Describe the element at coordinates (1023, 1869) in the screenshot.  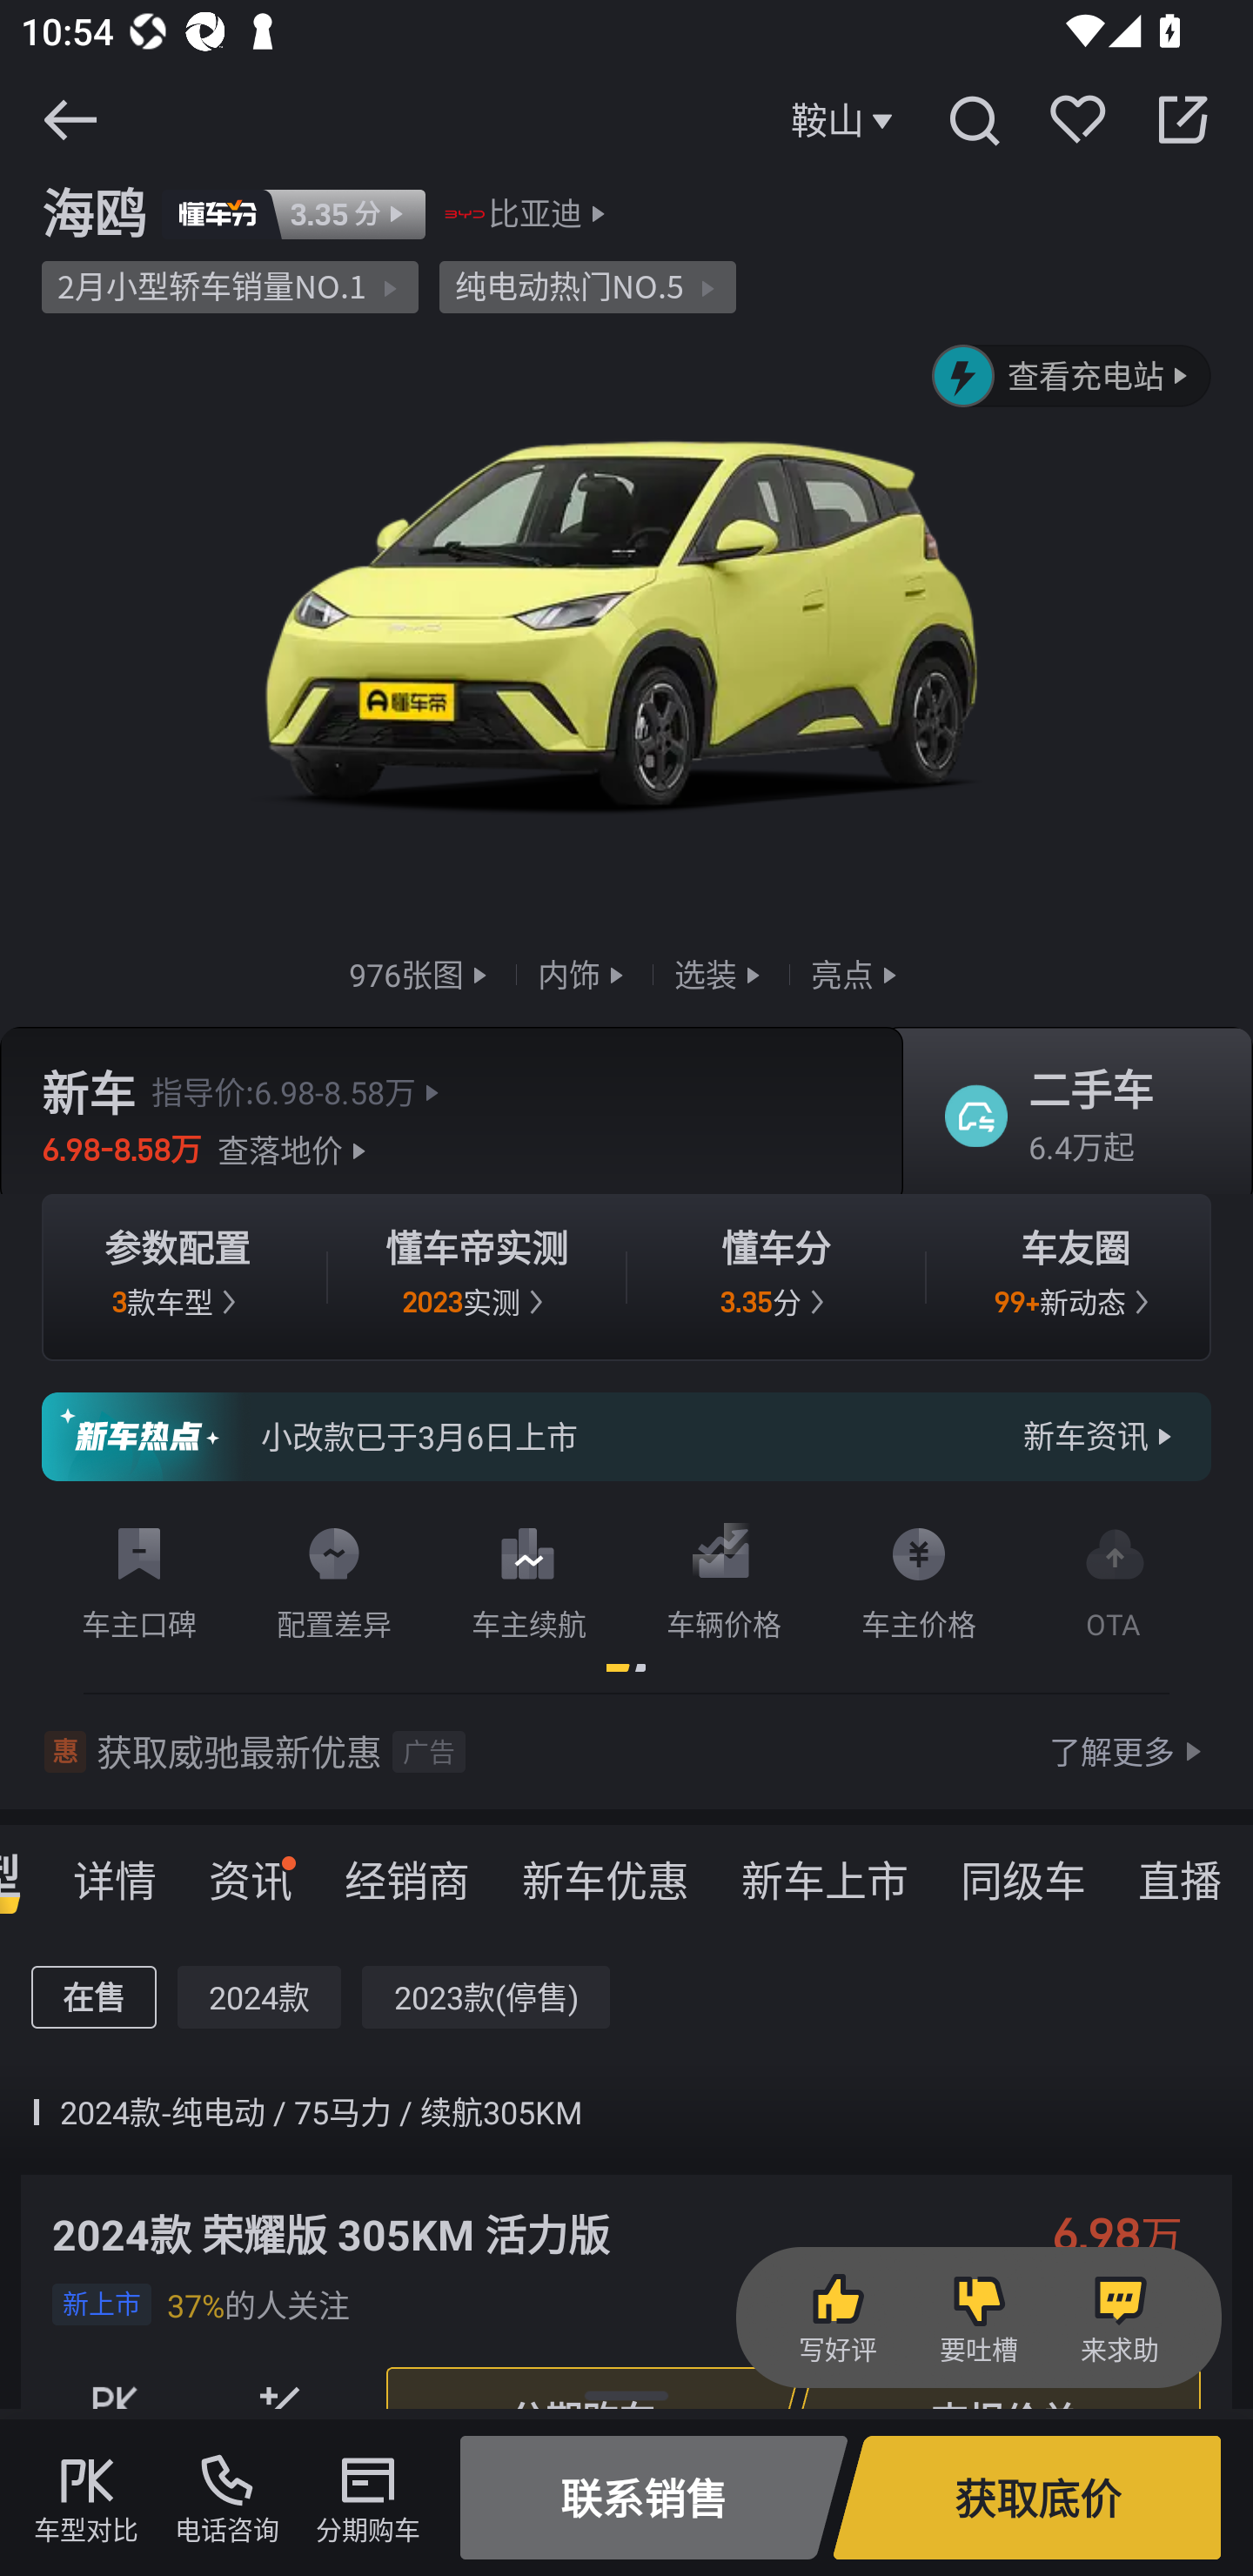
I see `同级车` at that location.